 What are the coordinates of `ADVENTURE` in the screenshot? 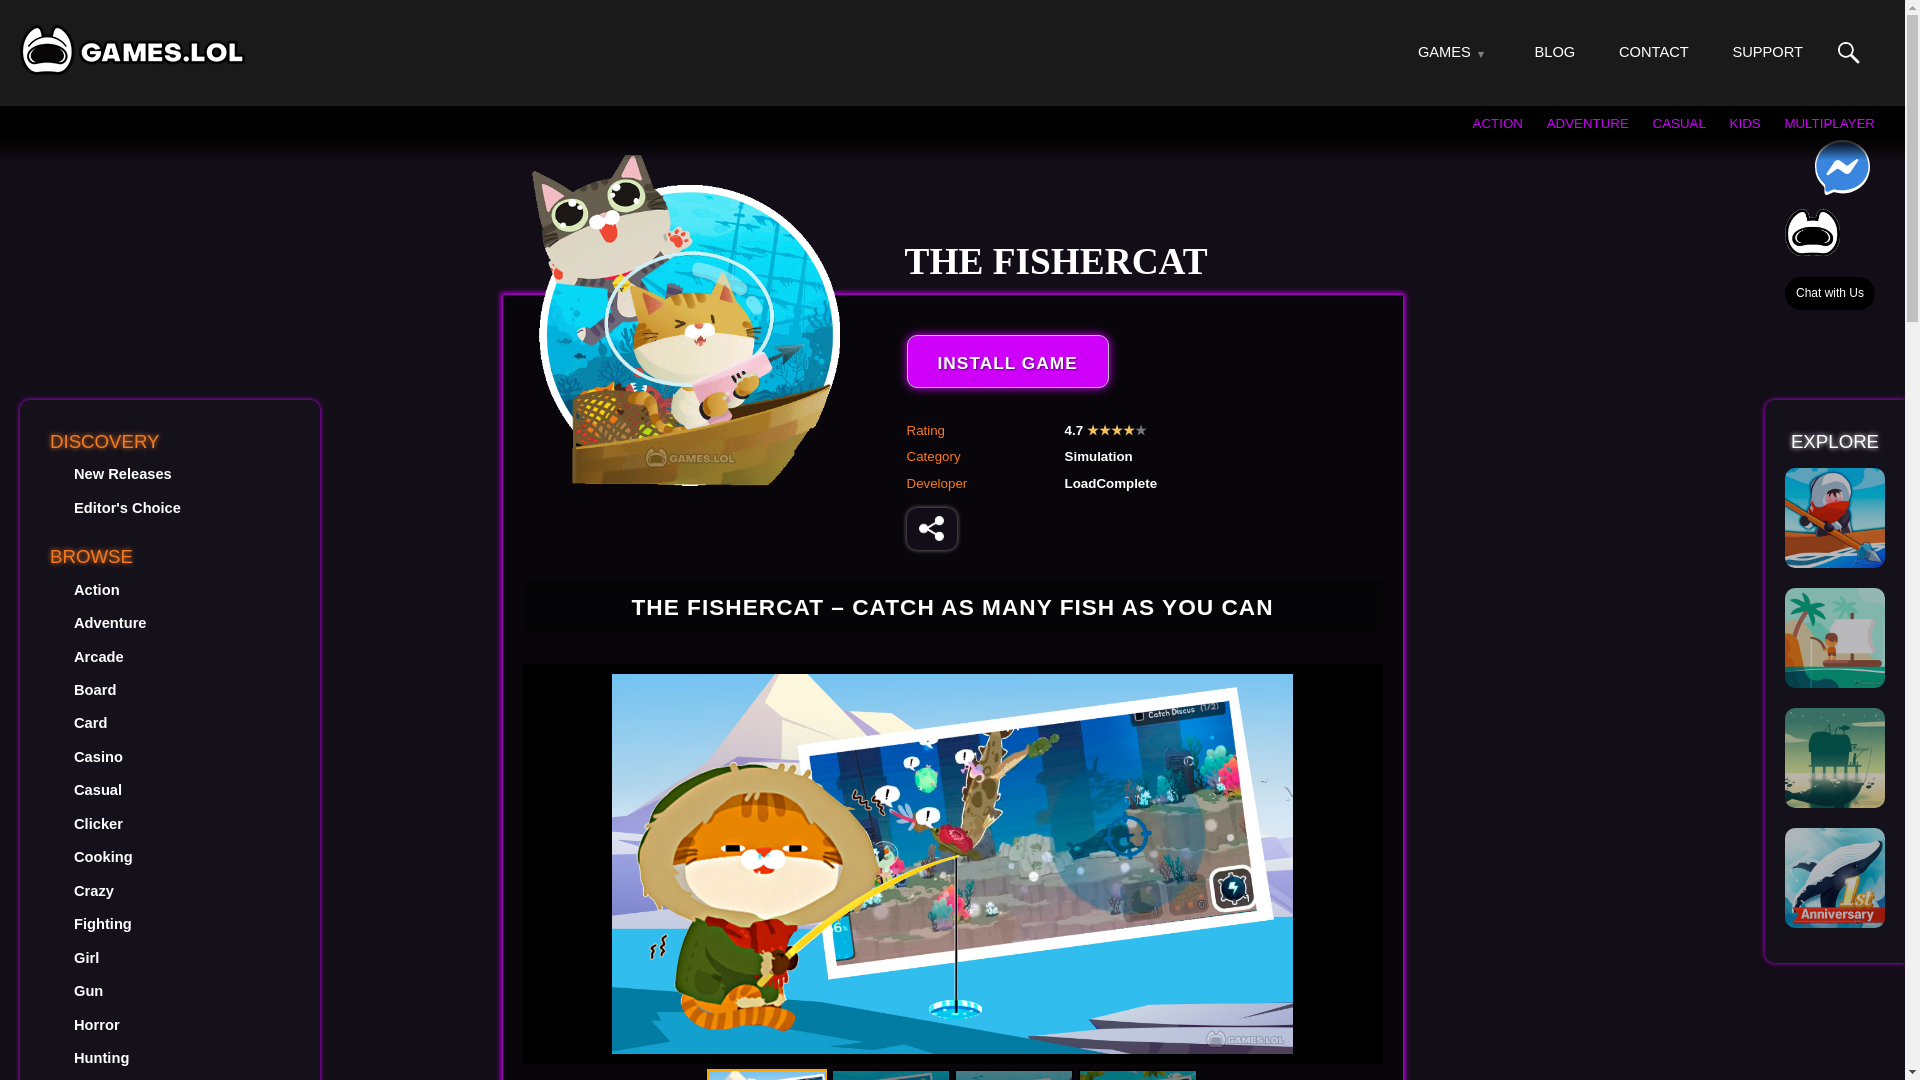 It's located at (1588, 122).